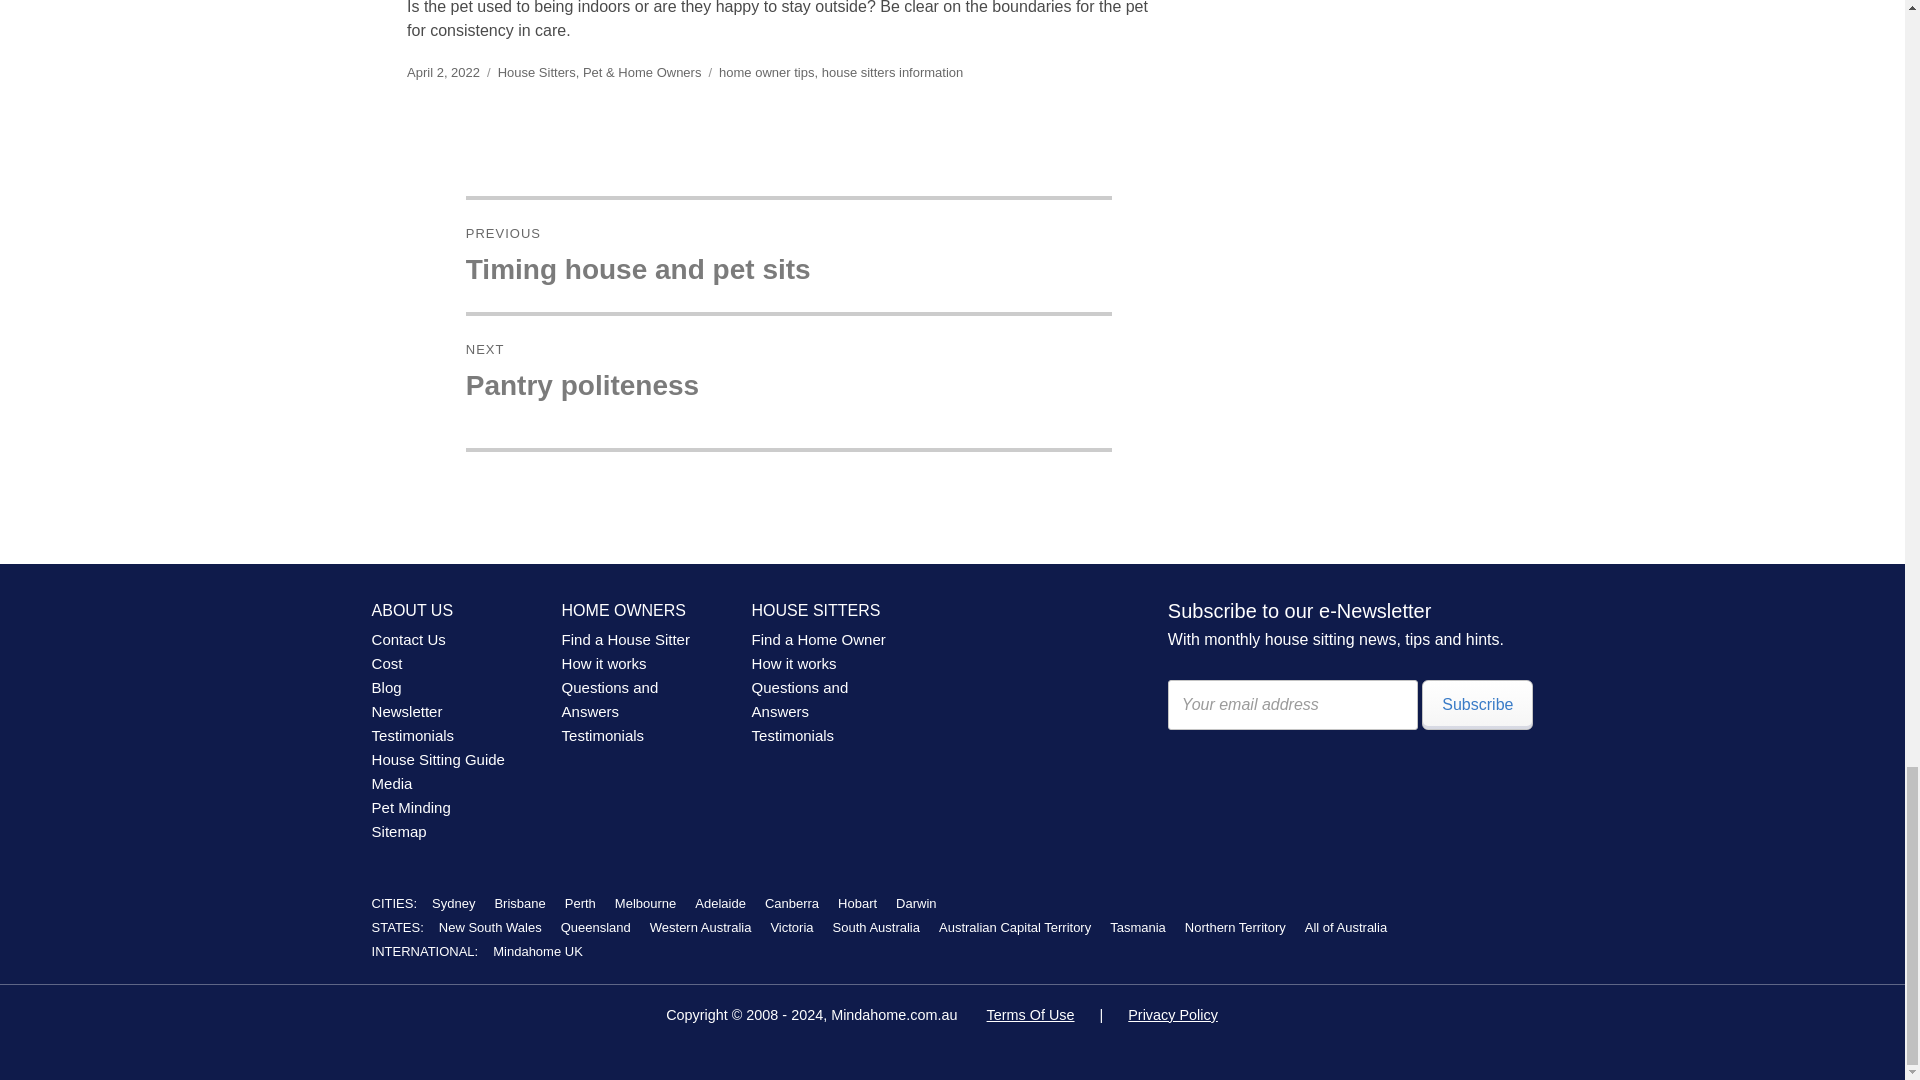 Image resolution: width=1920 pixels, height=1080 pixels. I want to click on House Sitters, so click(536, 72).